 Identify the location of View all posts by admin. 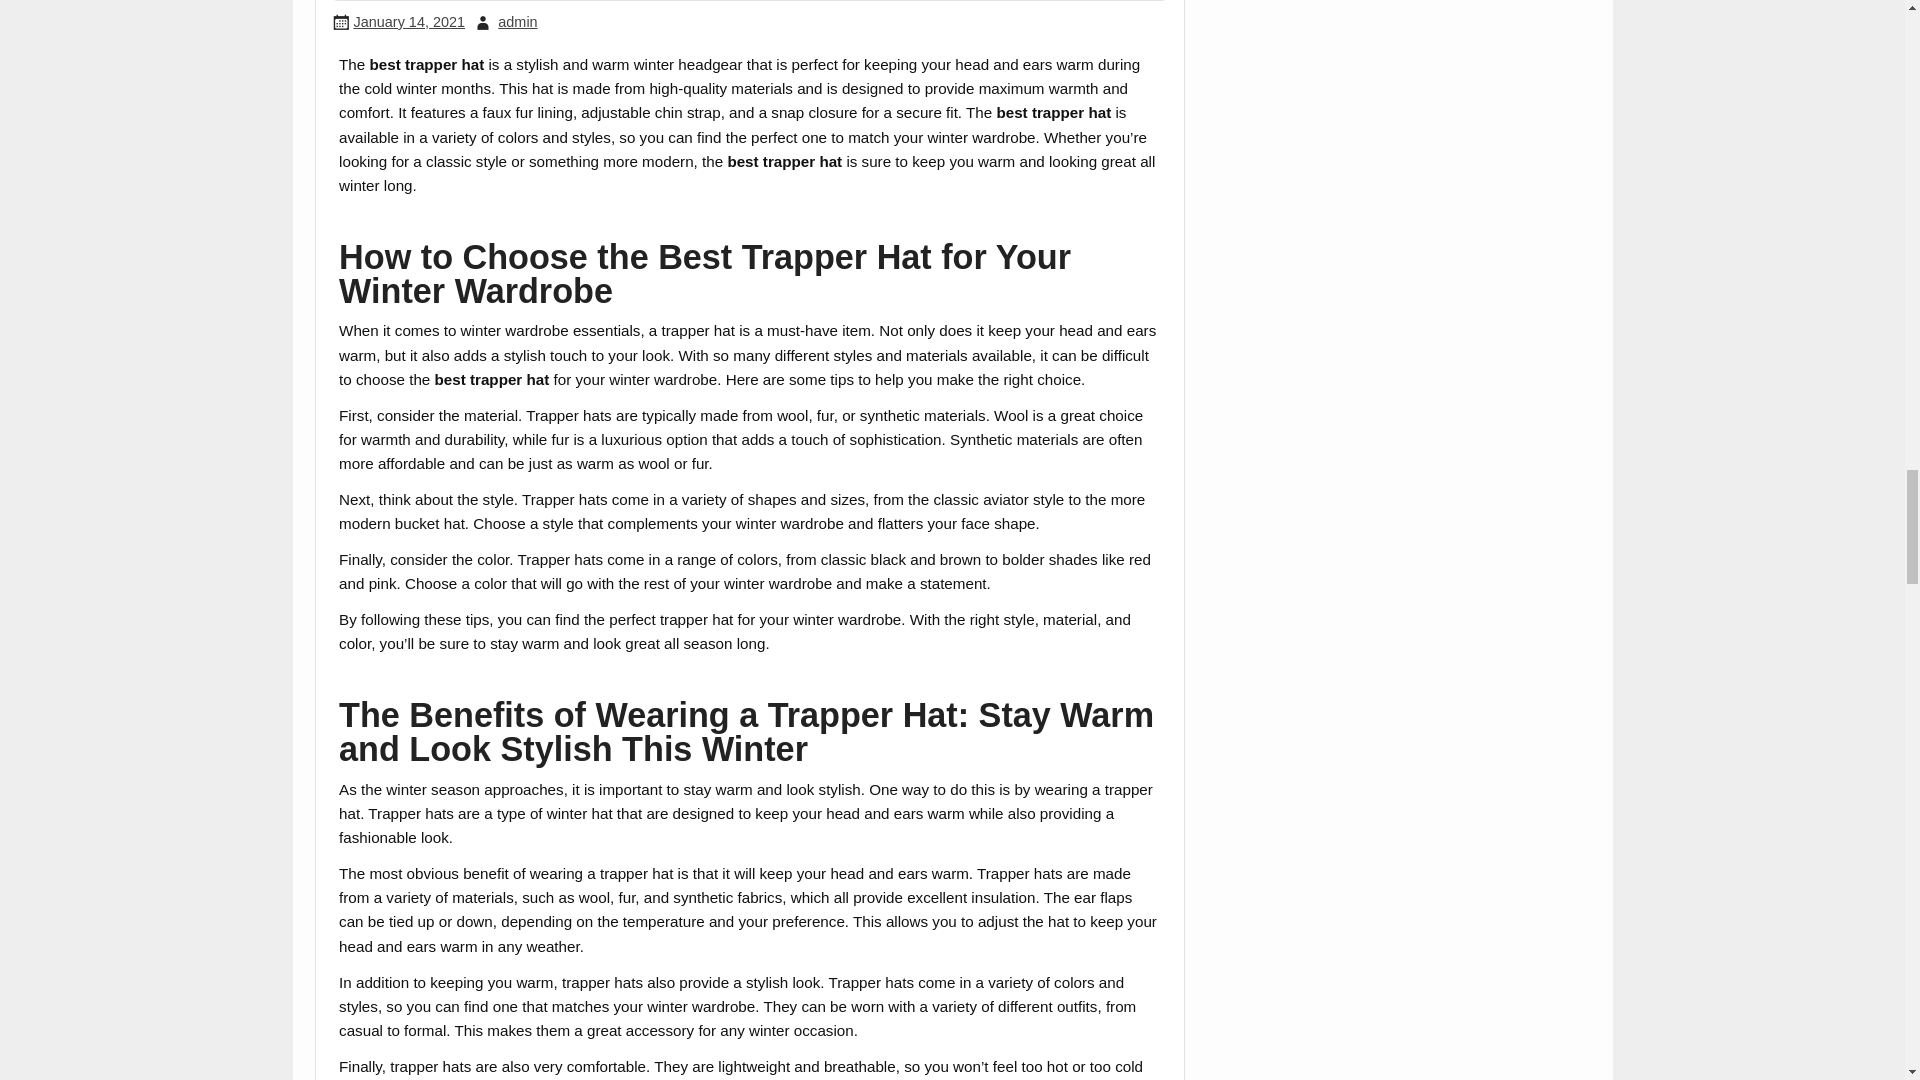
(517, 22).